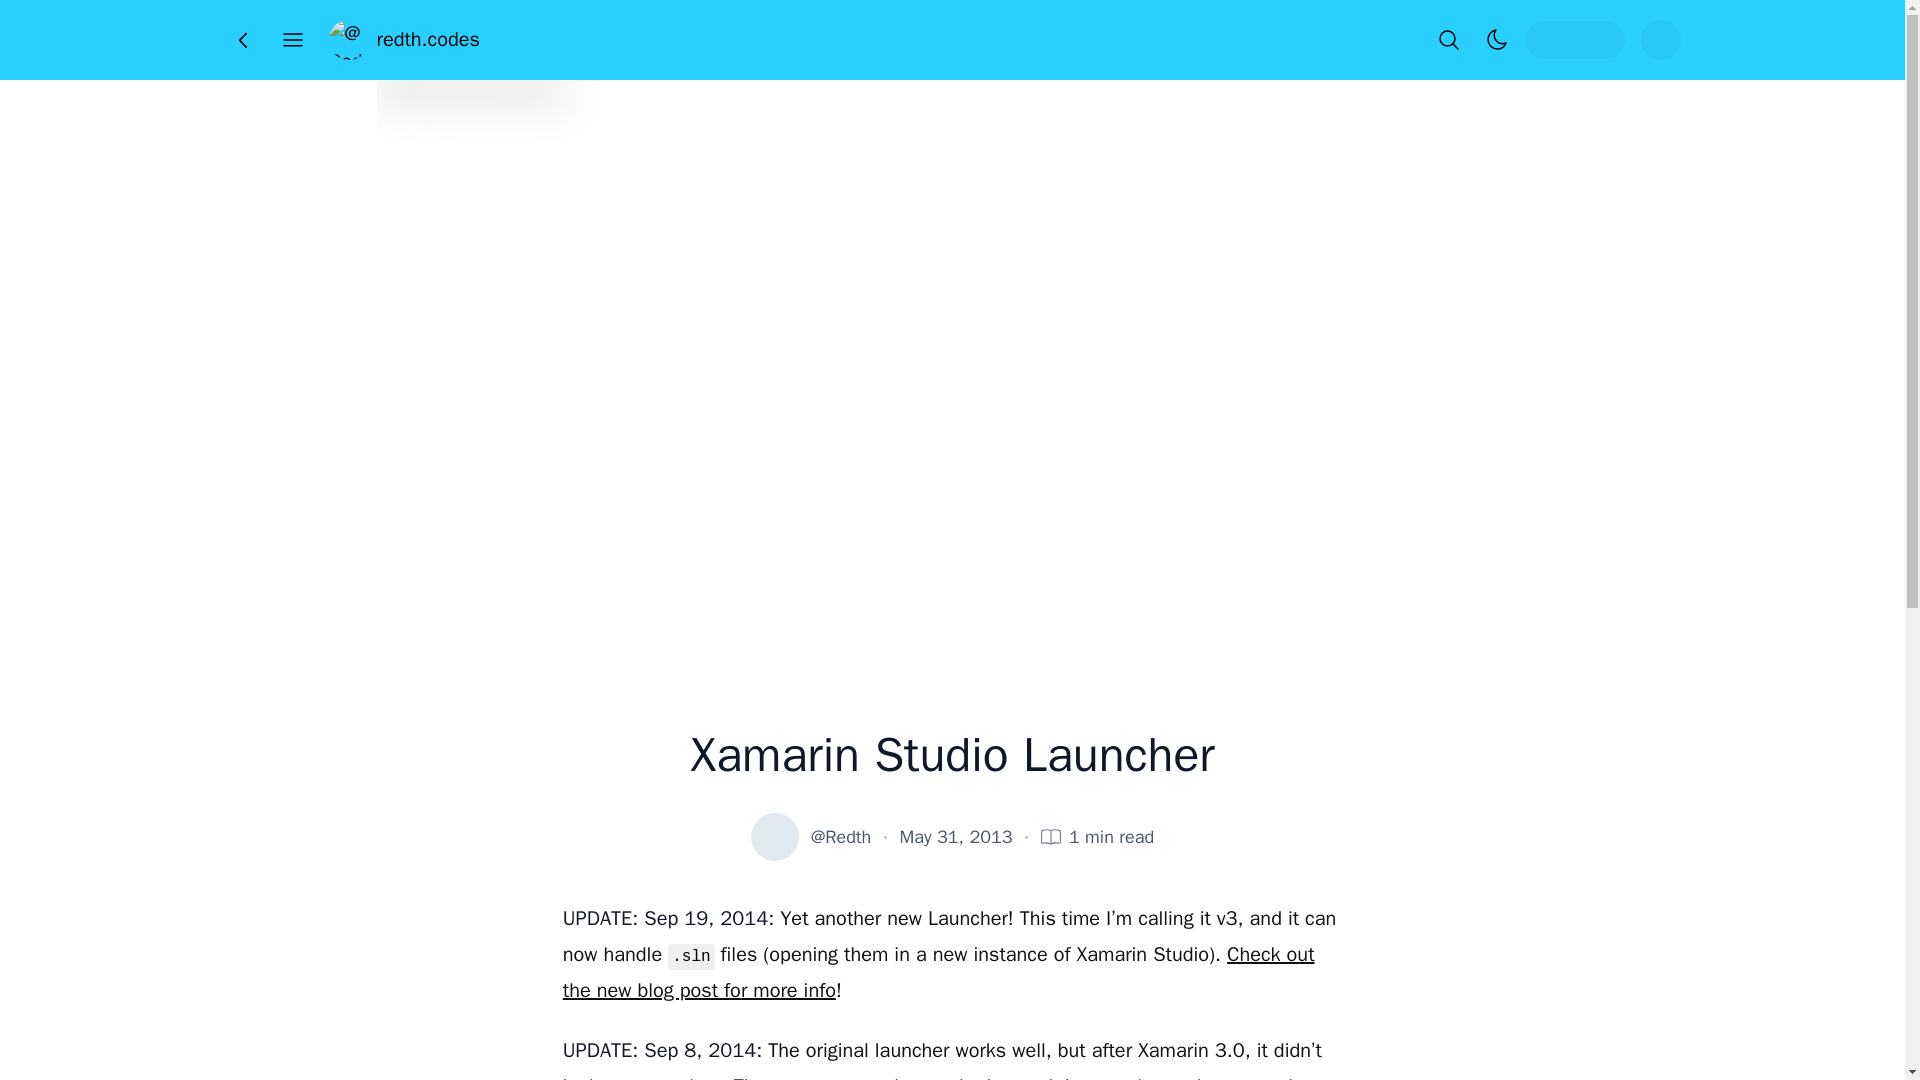 The image size is (1920, 1080). What do you see at coordinates (938, 972) in the screenshot?
I see `Check out the new blog post for more info` at bounding box center [938, 972].